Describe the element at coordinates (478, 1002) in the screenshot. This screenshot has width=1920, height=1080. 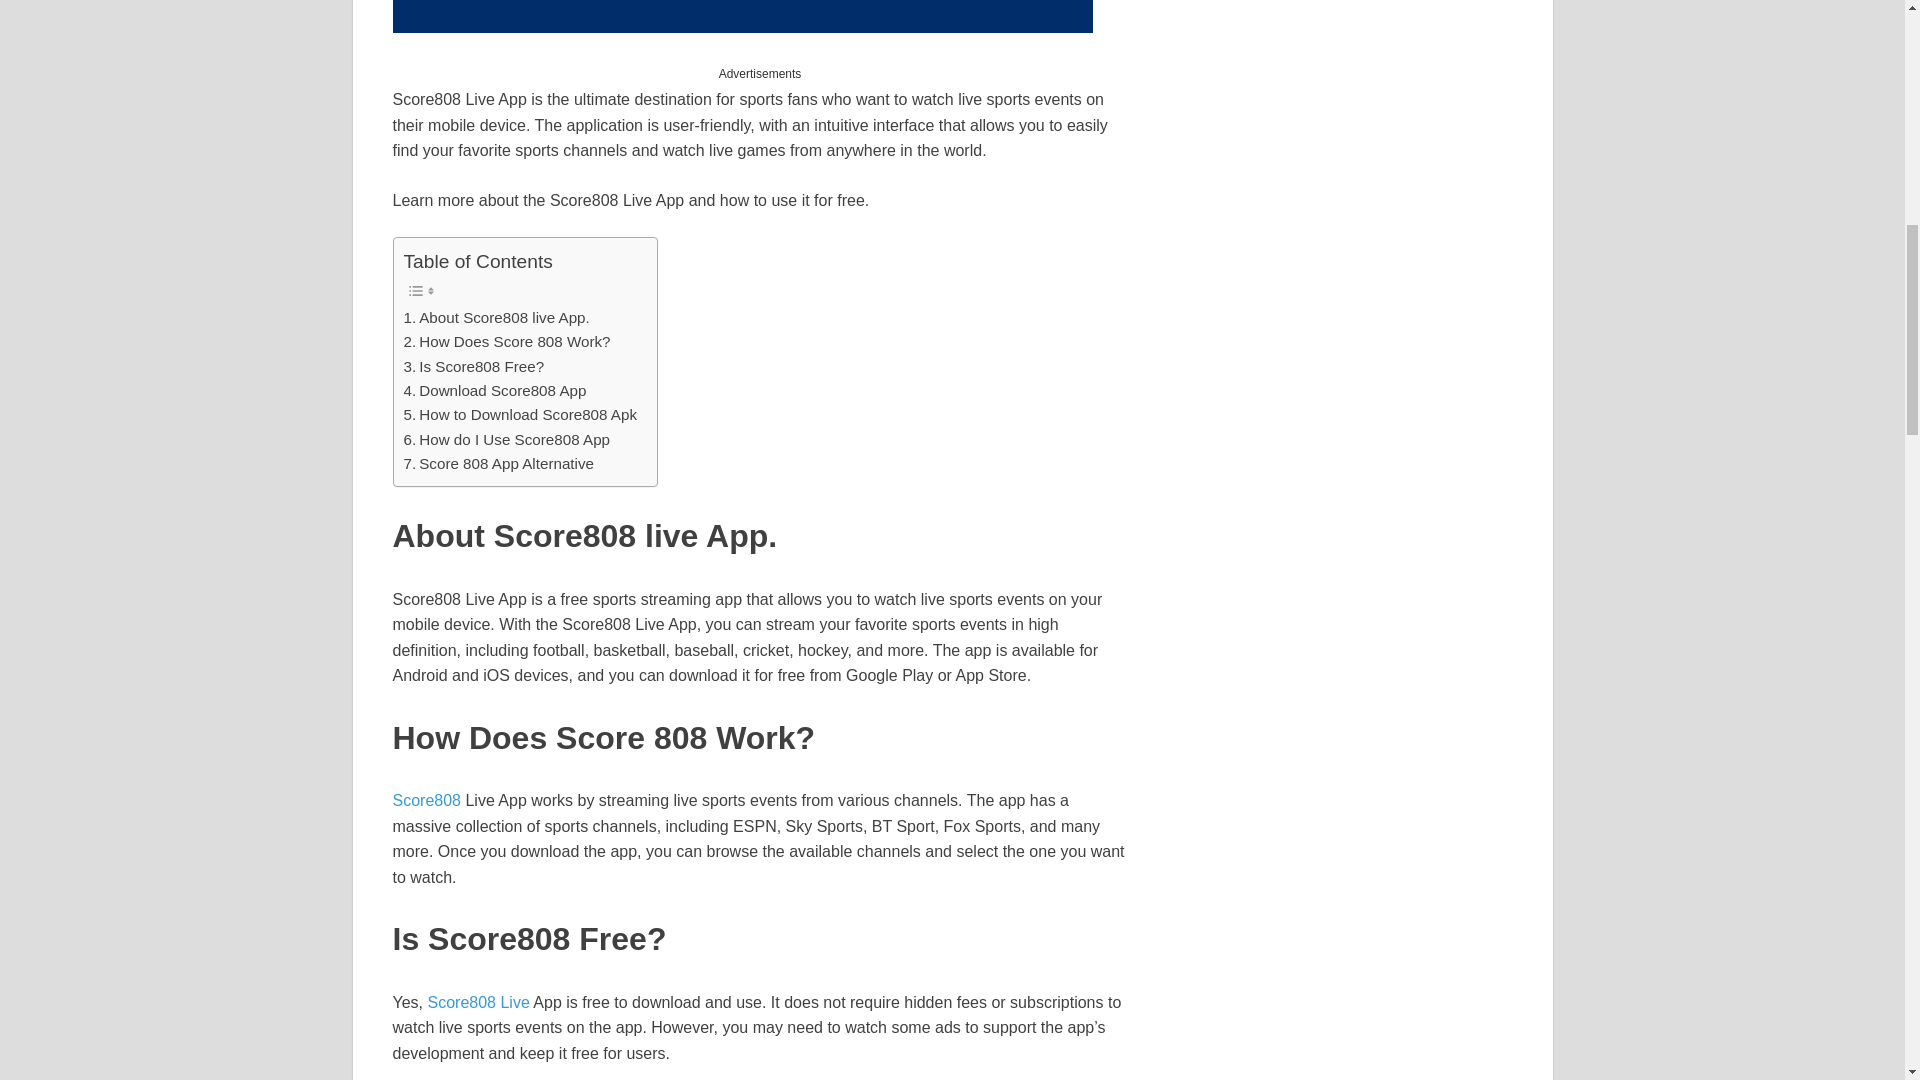
I see `Score808 Live` at that location.